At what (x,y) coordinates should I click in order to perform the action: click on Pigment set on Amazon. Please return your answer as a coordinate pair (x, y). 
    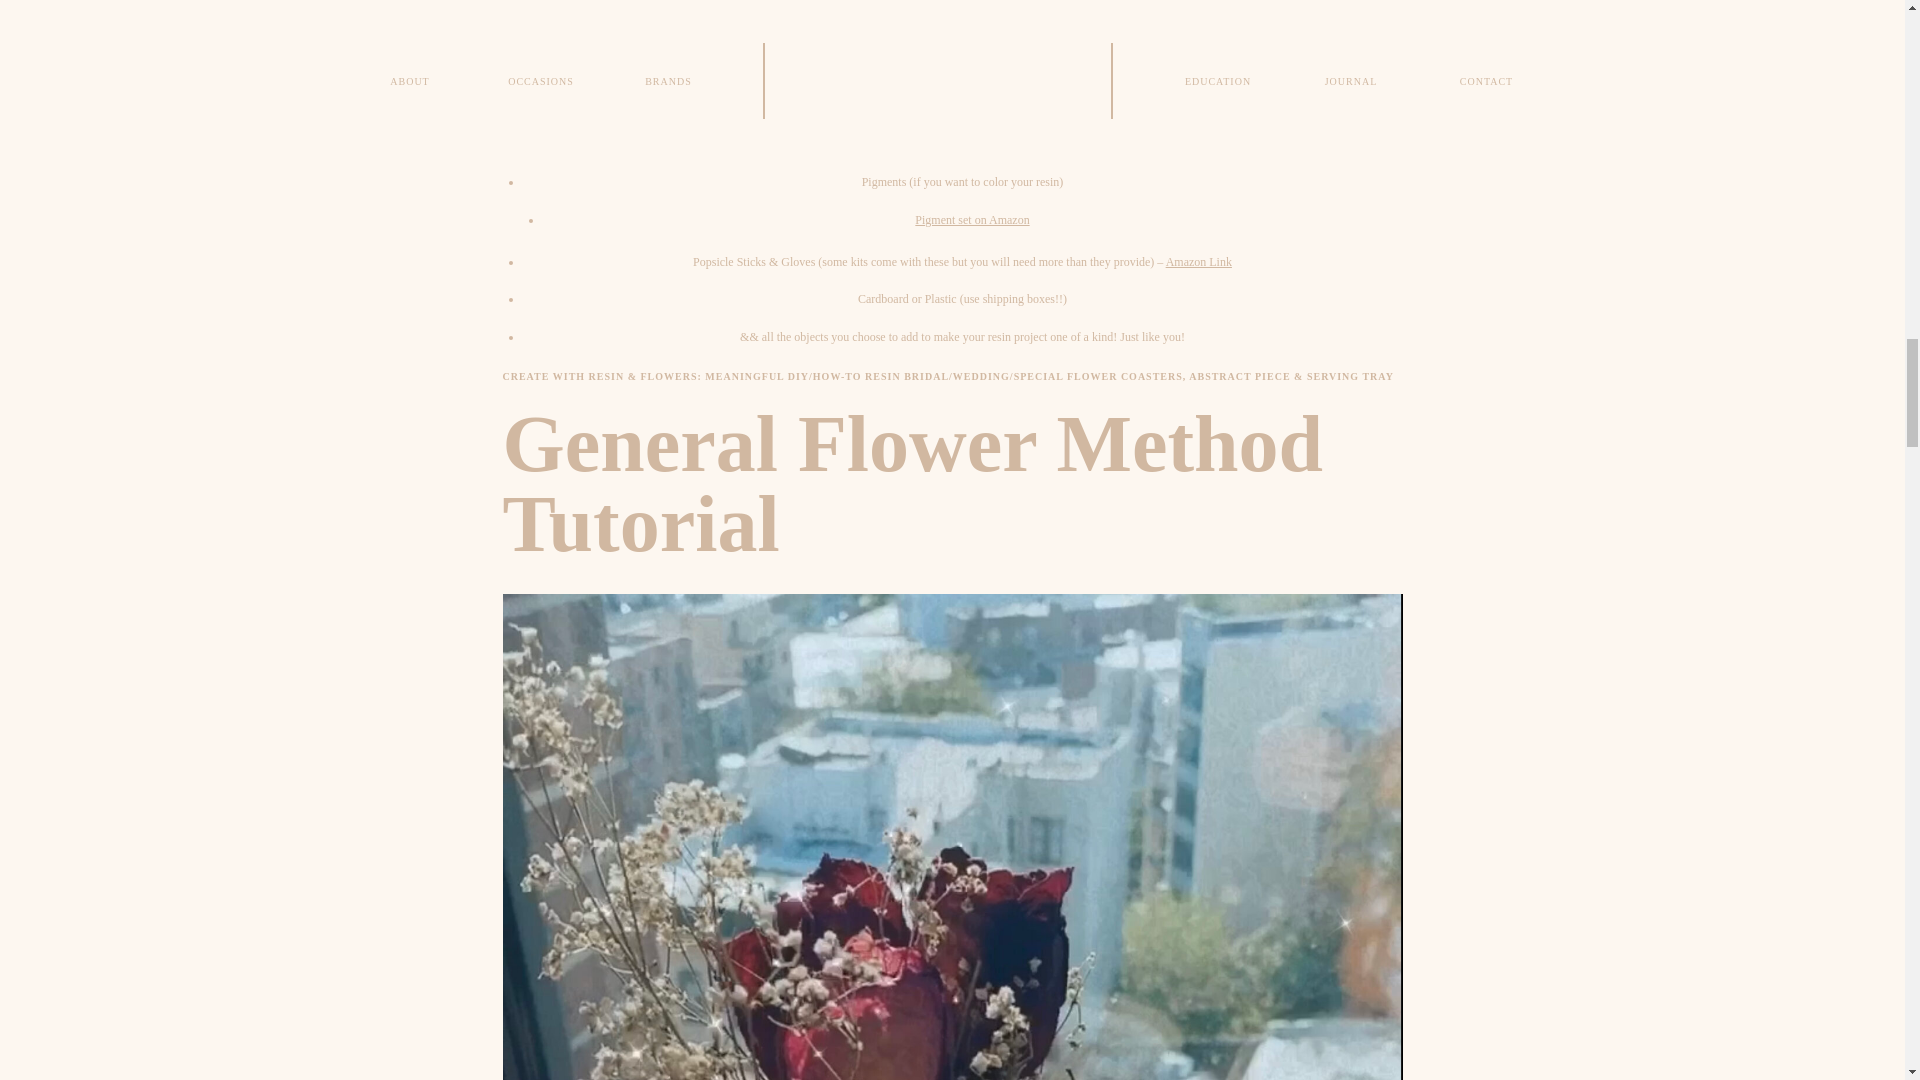
    Looking at the image, I should click on (972, 219).